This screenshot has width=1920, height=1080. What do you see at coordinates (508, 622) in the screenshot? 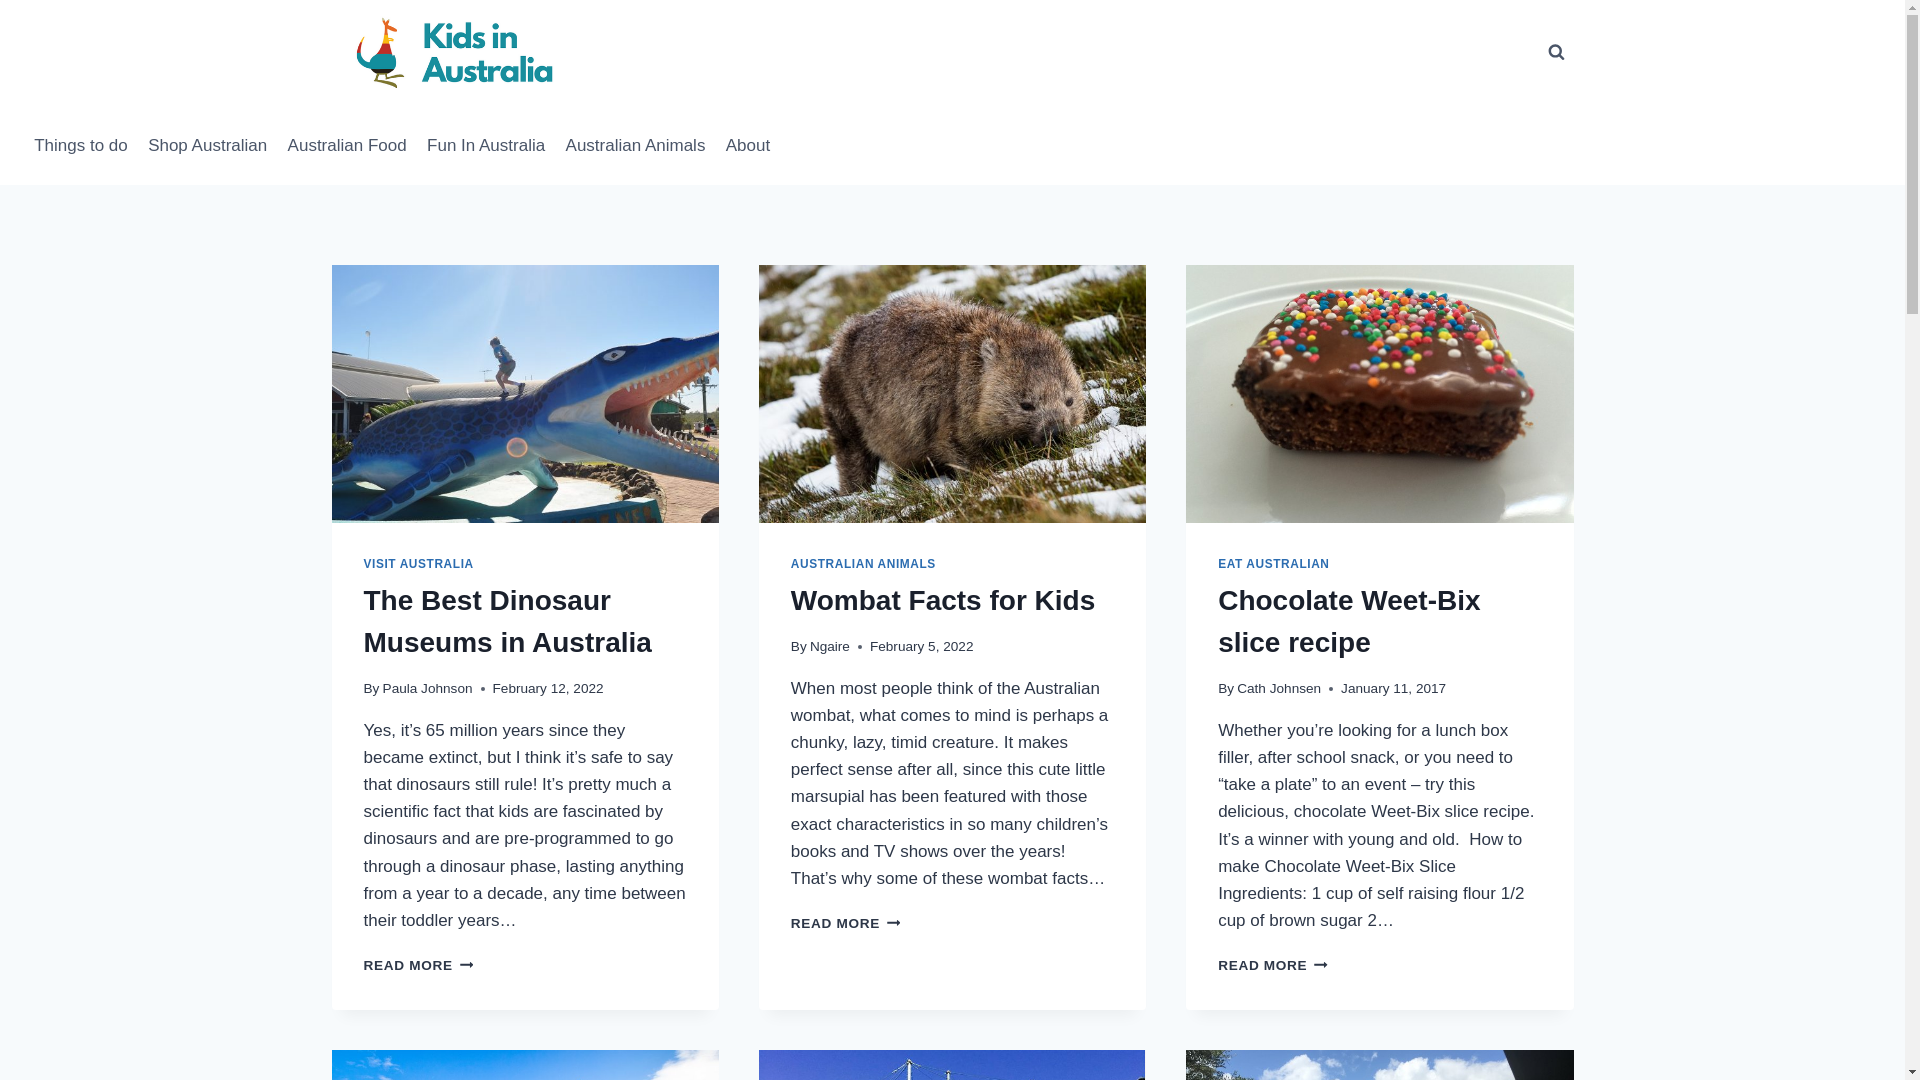
I see `The Best Dinosaur Museums in Australia` at bounding box center [508, 622].